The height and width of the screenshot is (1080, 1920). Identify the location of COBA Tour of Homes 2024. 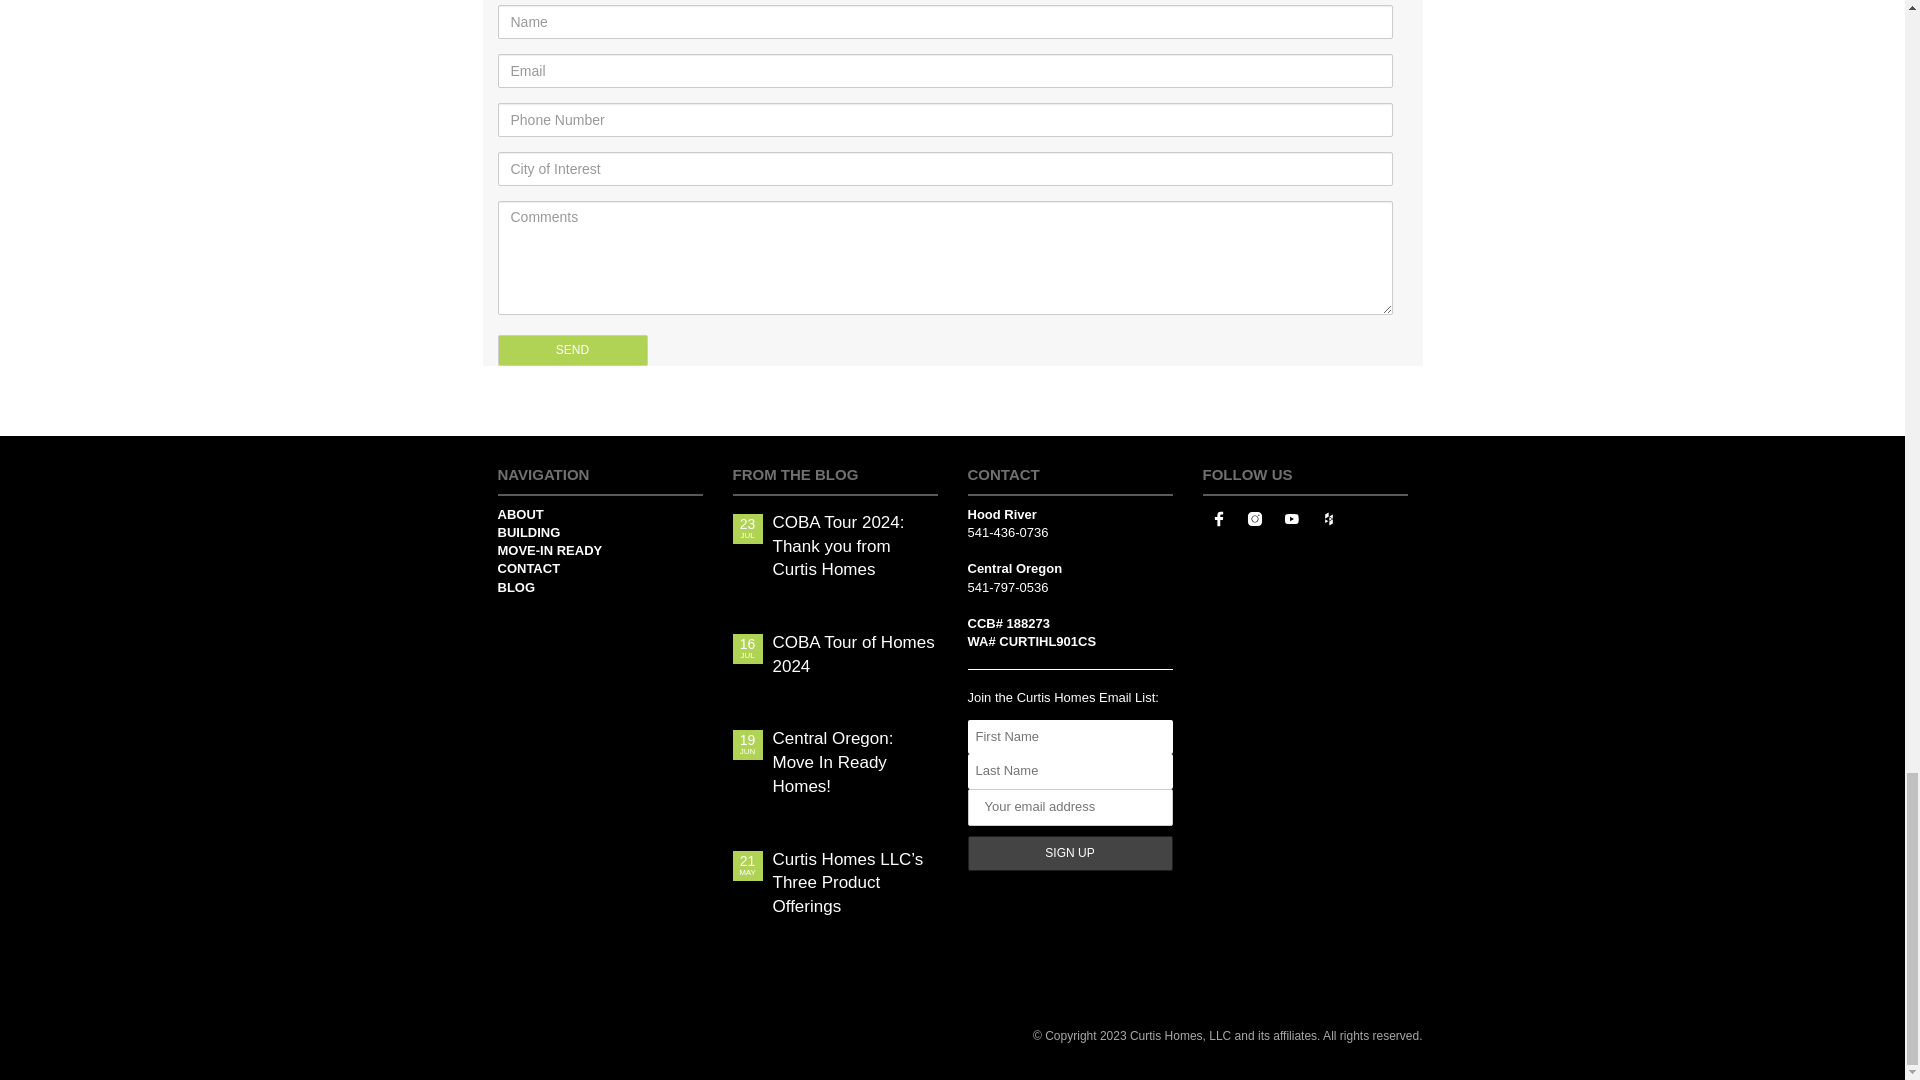
(854, 654).